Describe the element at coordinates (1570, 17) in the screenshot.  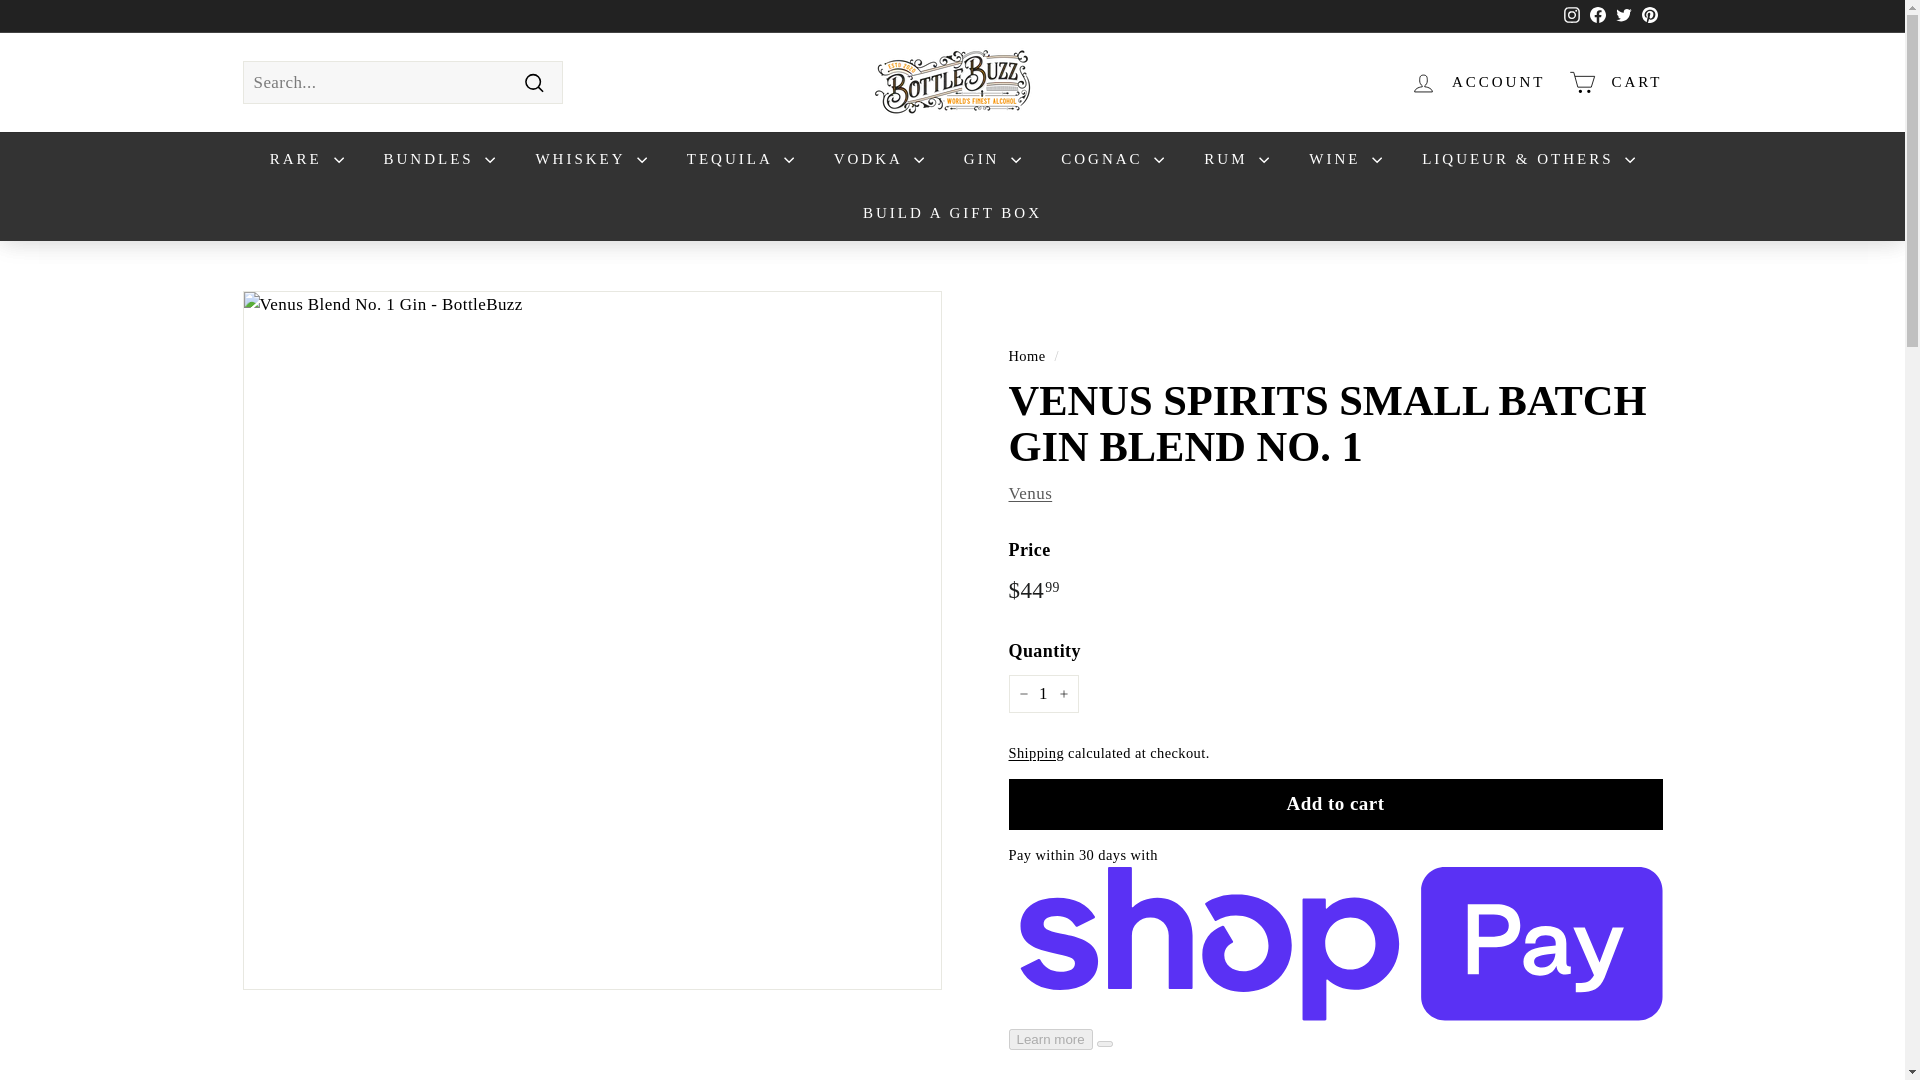
I see `BottleBuzz on Pinterest` at that location.